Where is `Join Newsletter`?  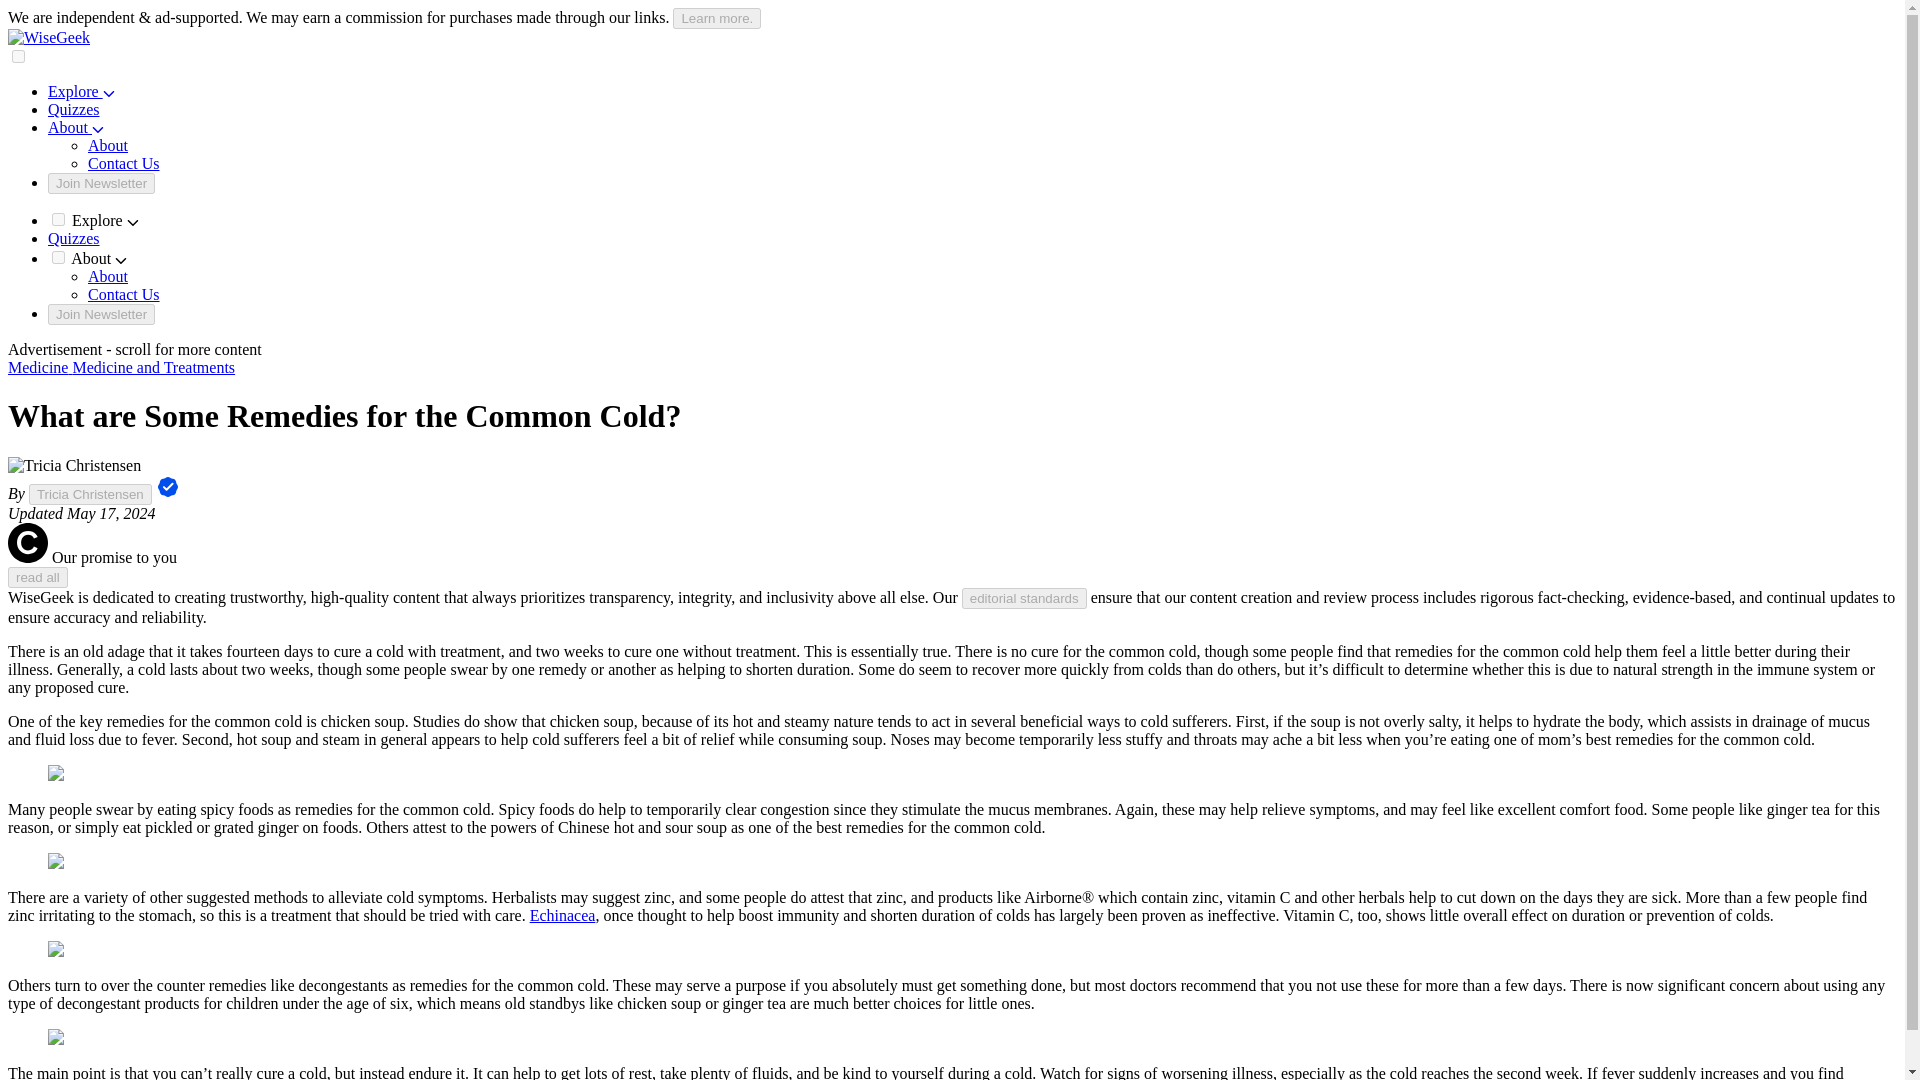
Join Newsletter is located at coordinates (102, 183).